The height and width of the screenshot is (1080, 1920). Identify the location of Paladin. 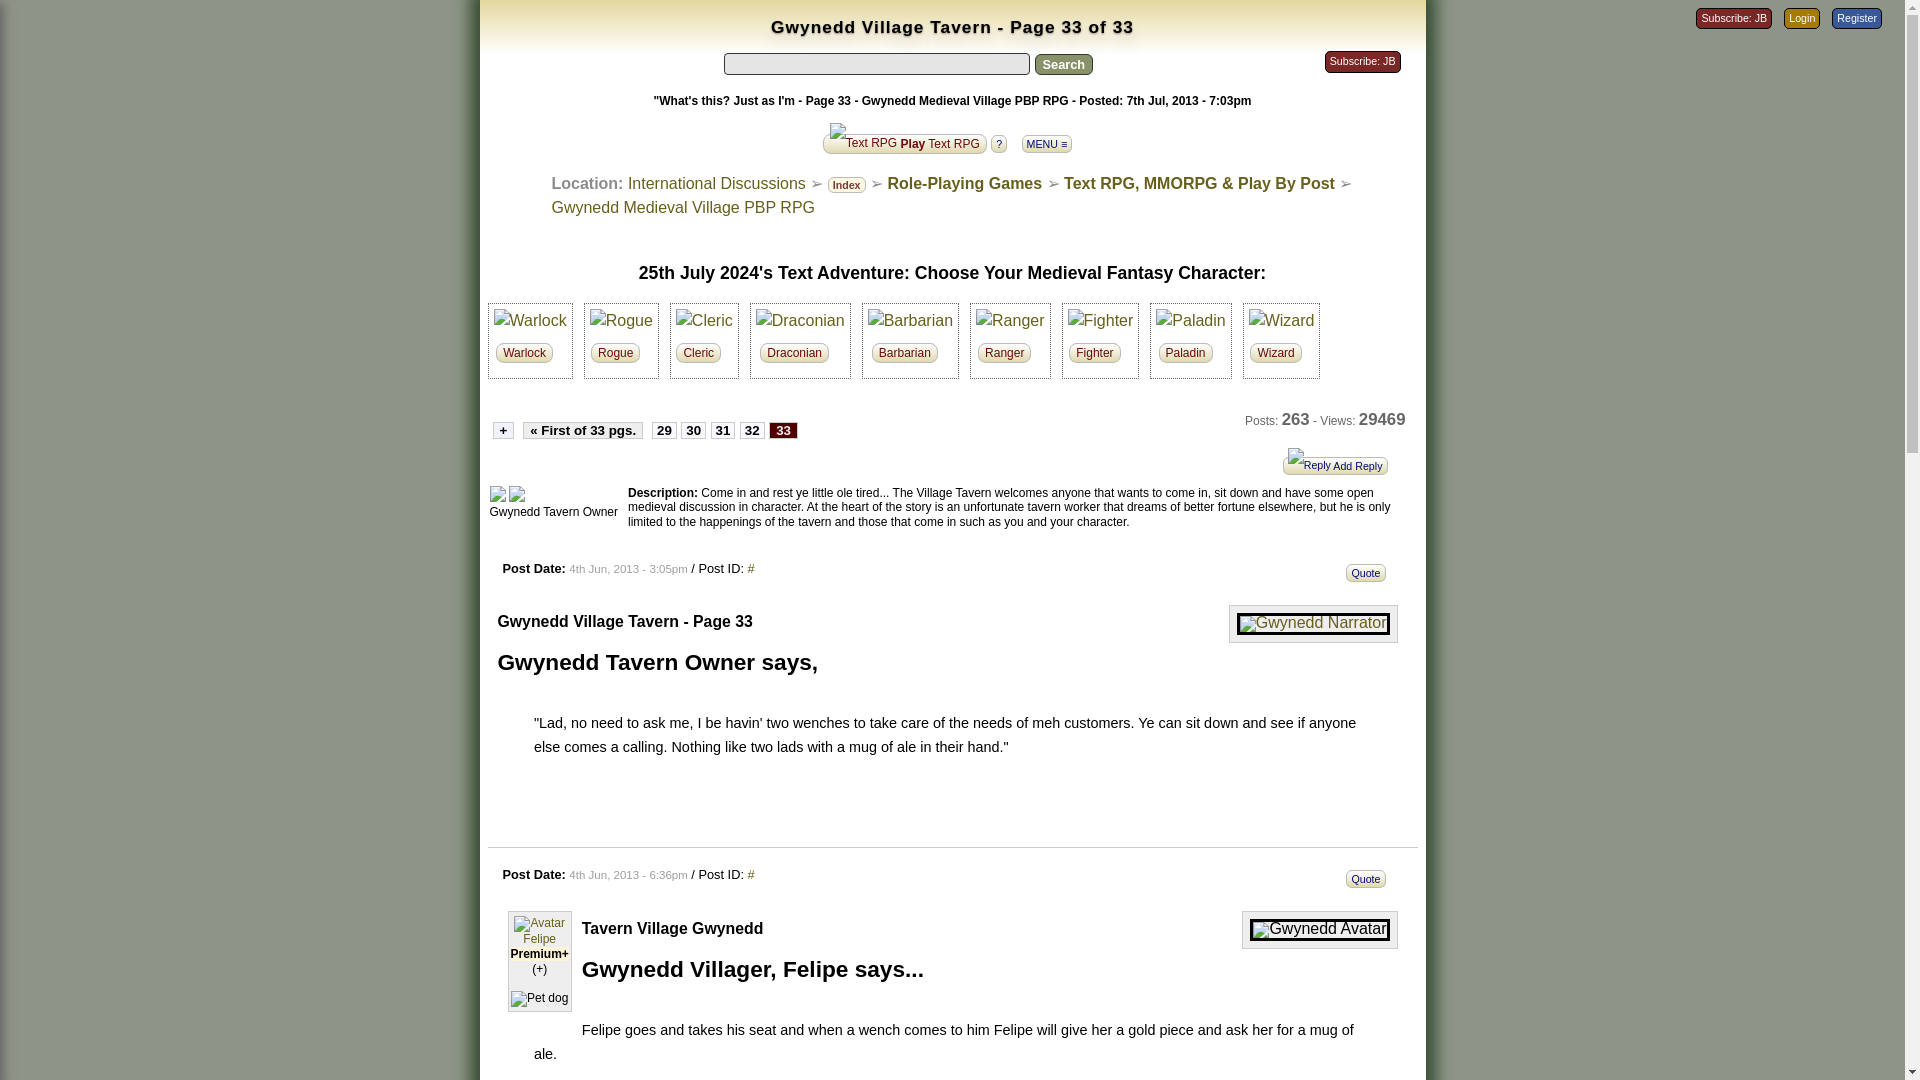
(1010, 320).